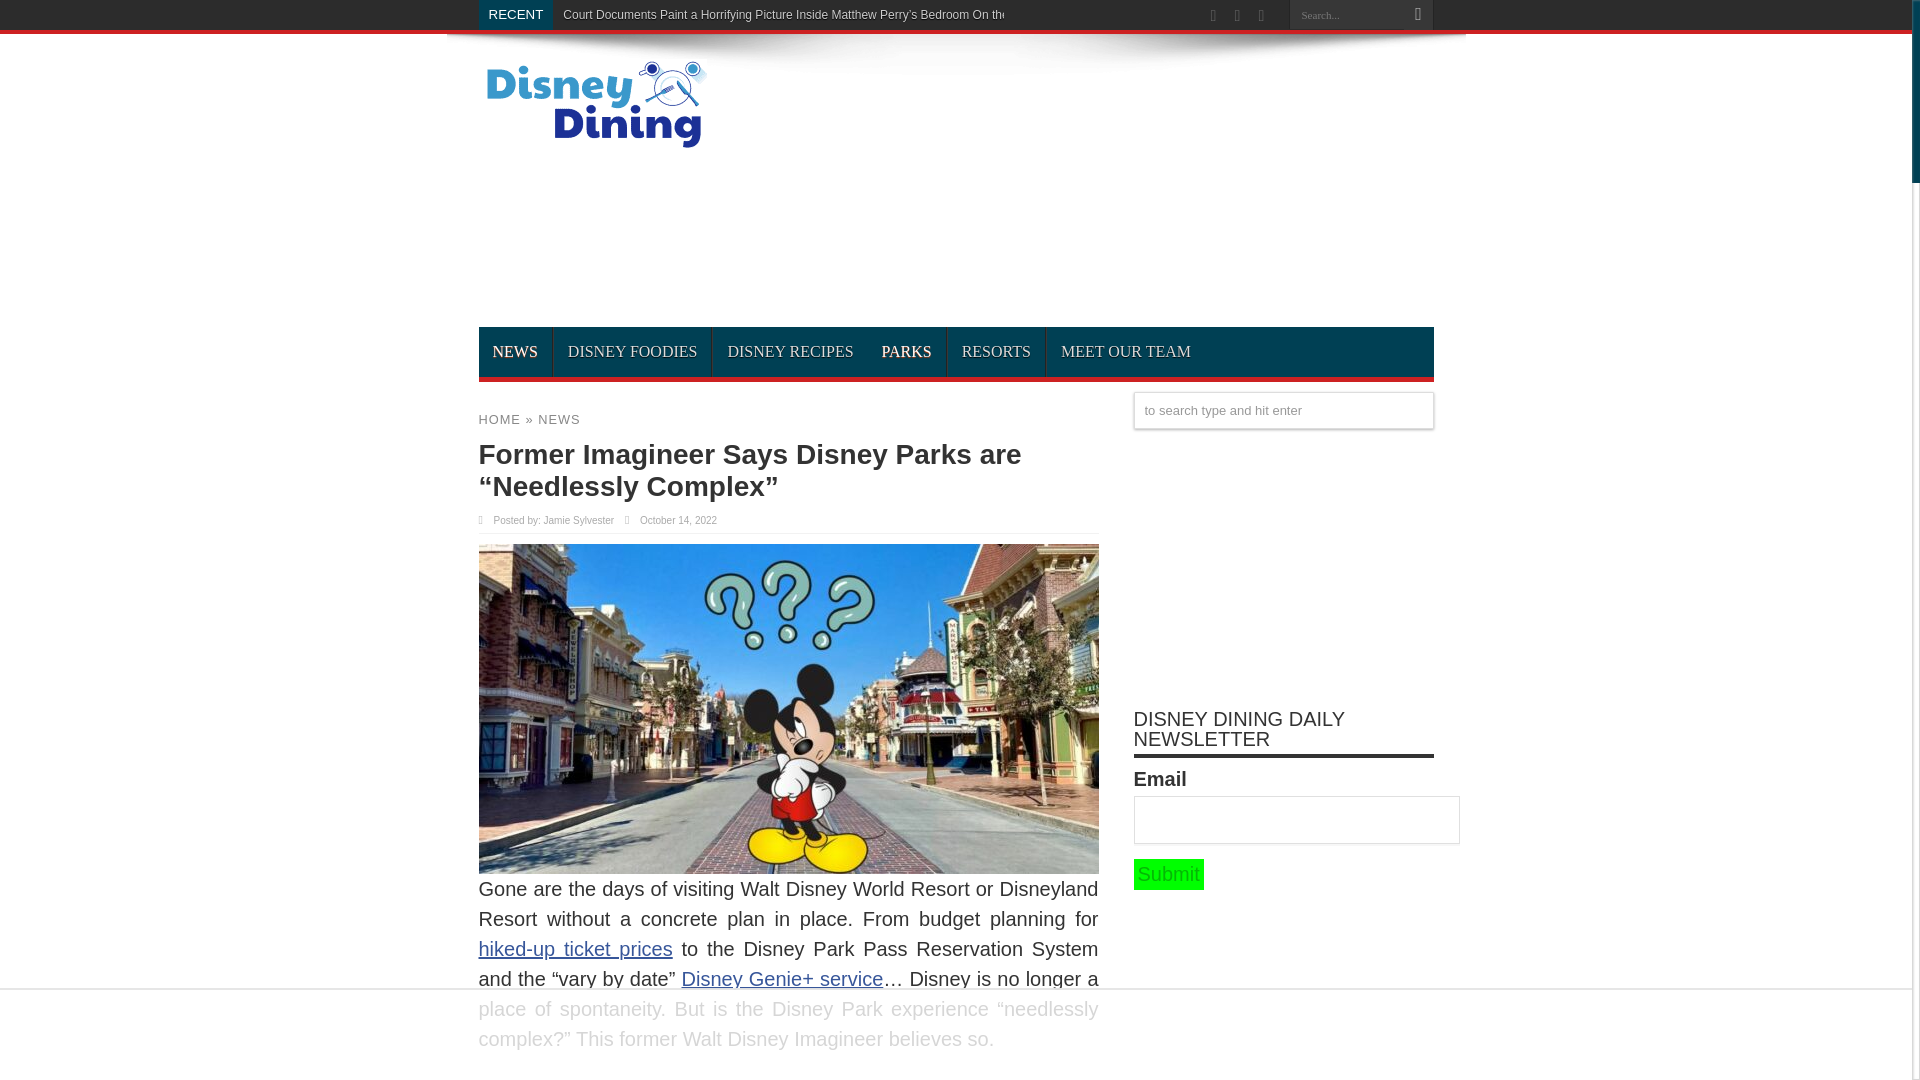  I want to click on Search..., so click(1346, 14).